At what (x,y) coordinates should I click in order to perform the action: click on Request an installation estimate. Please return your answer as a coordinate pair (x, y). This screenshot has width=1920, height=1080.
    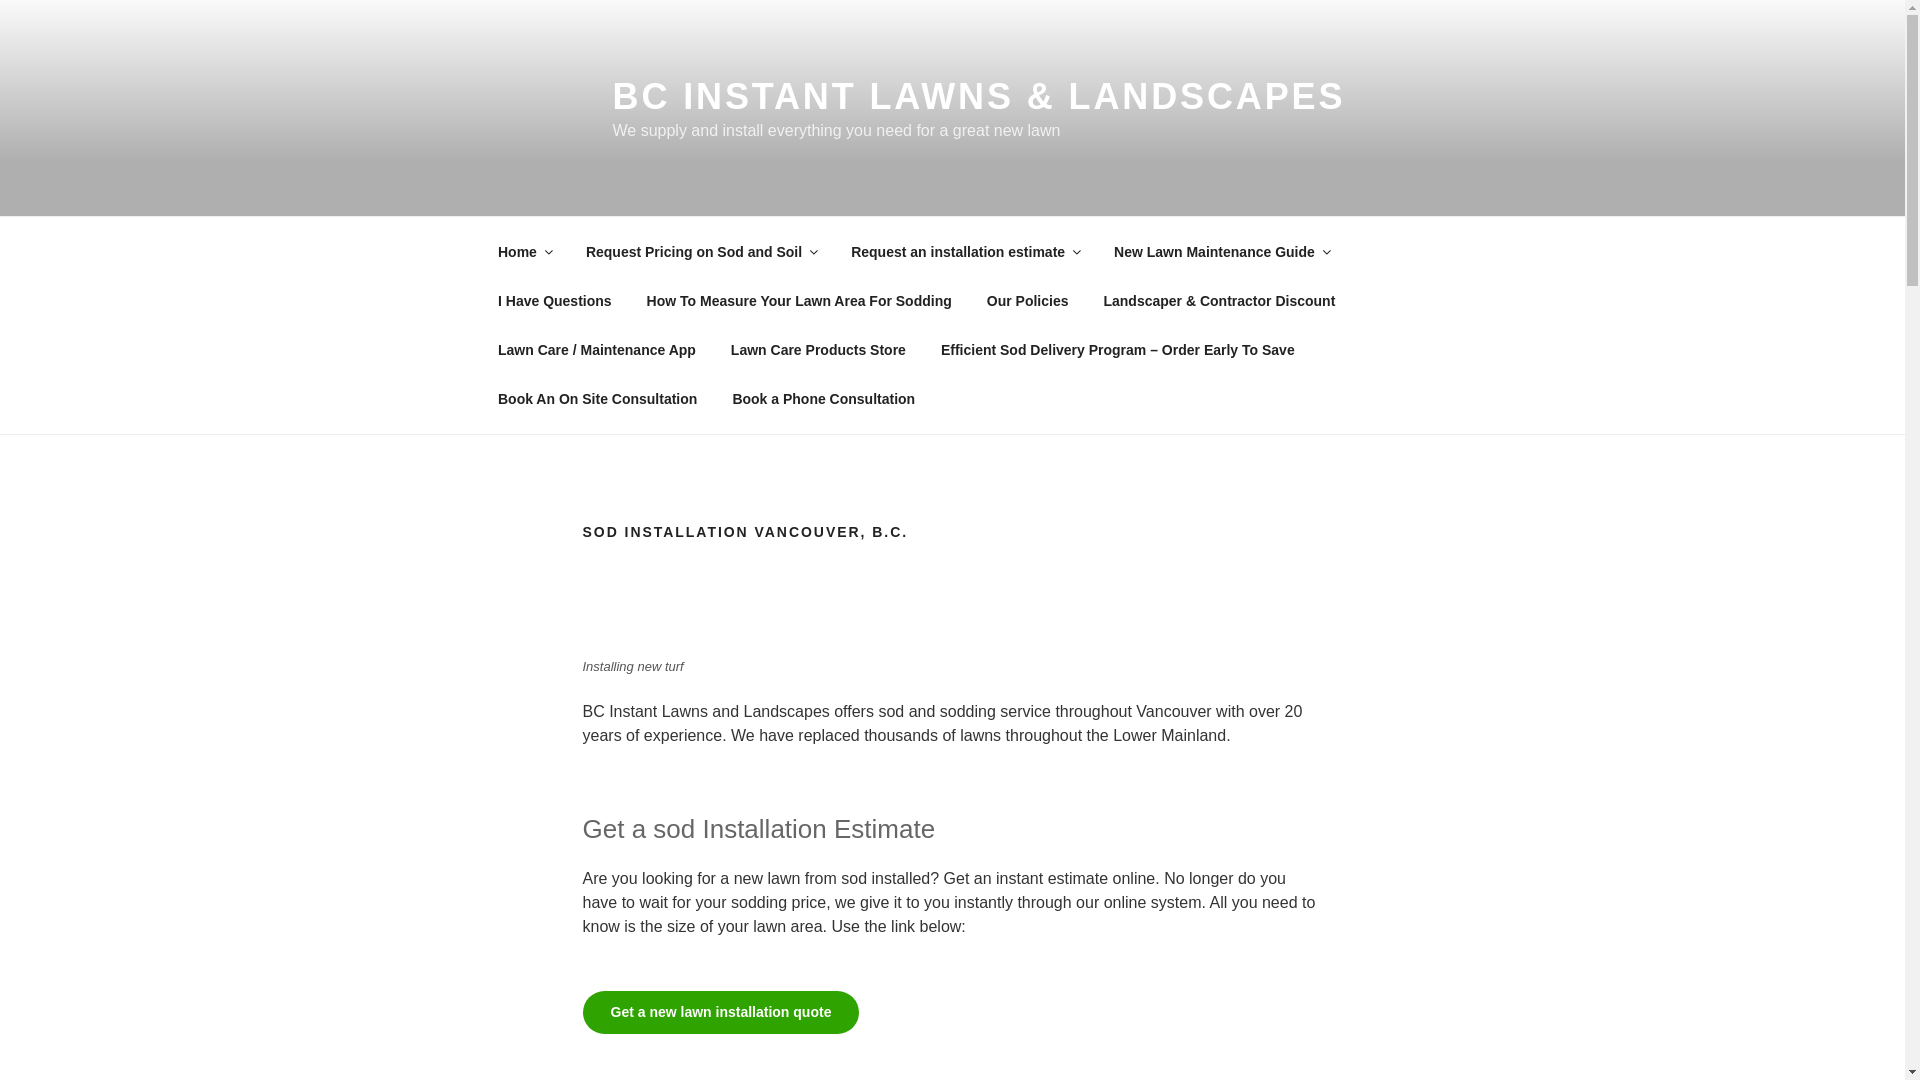
    Looking at the image, I should click on (964, 252).